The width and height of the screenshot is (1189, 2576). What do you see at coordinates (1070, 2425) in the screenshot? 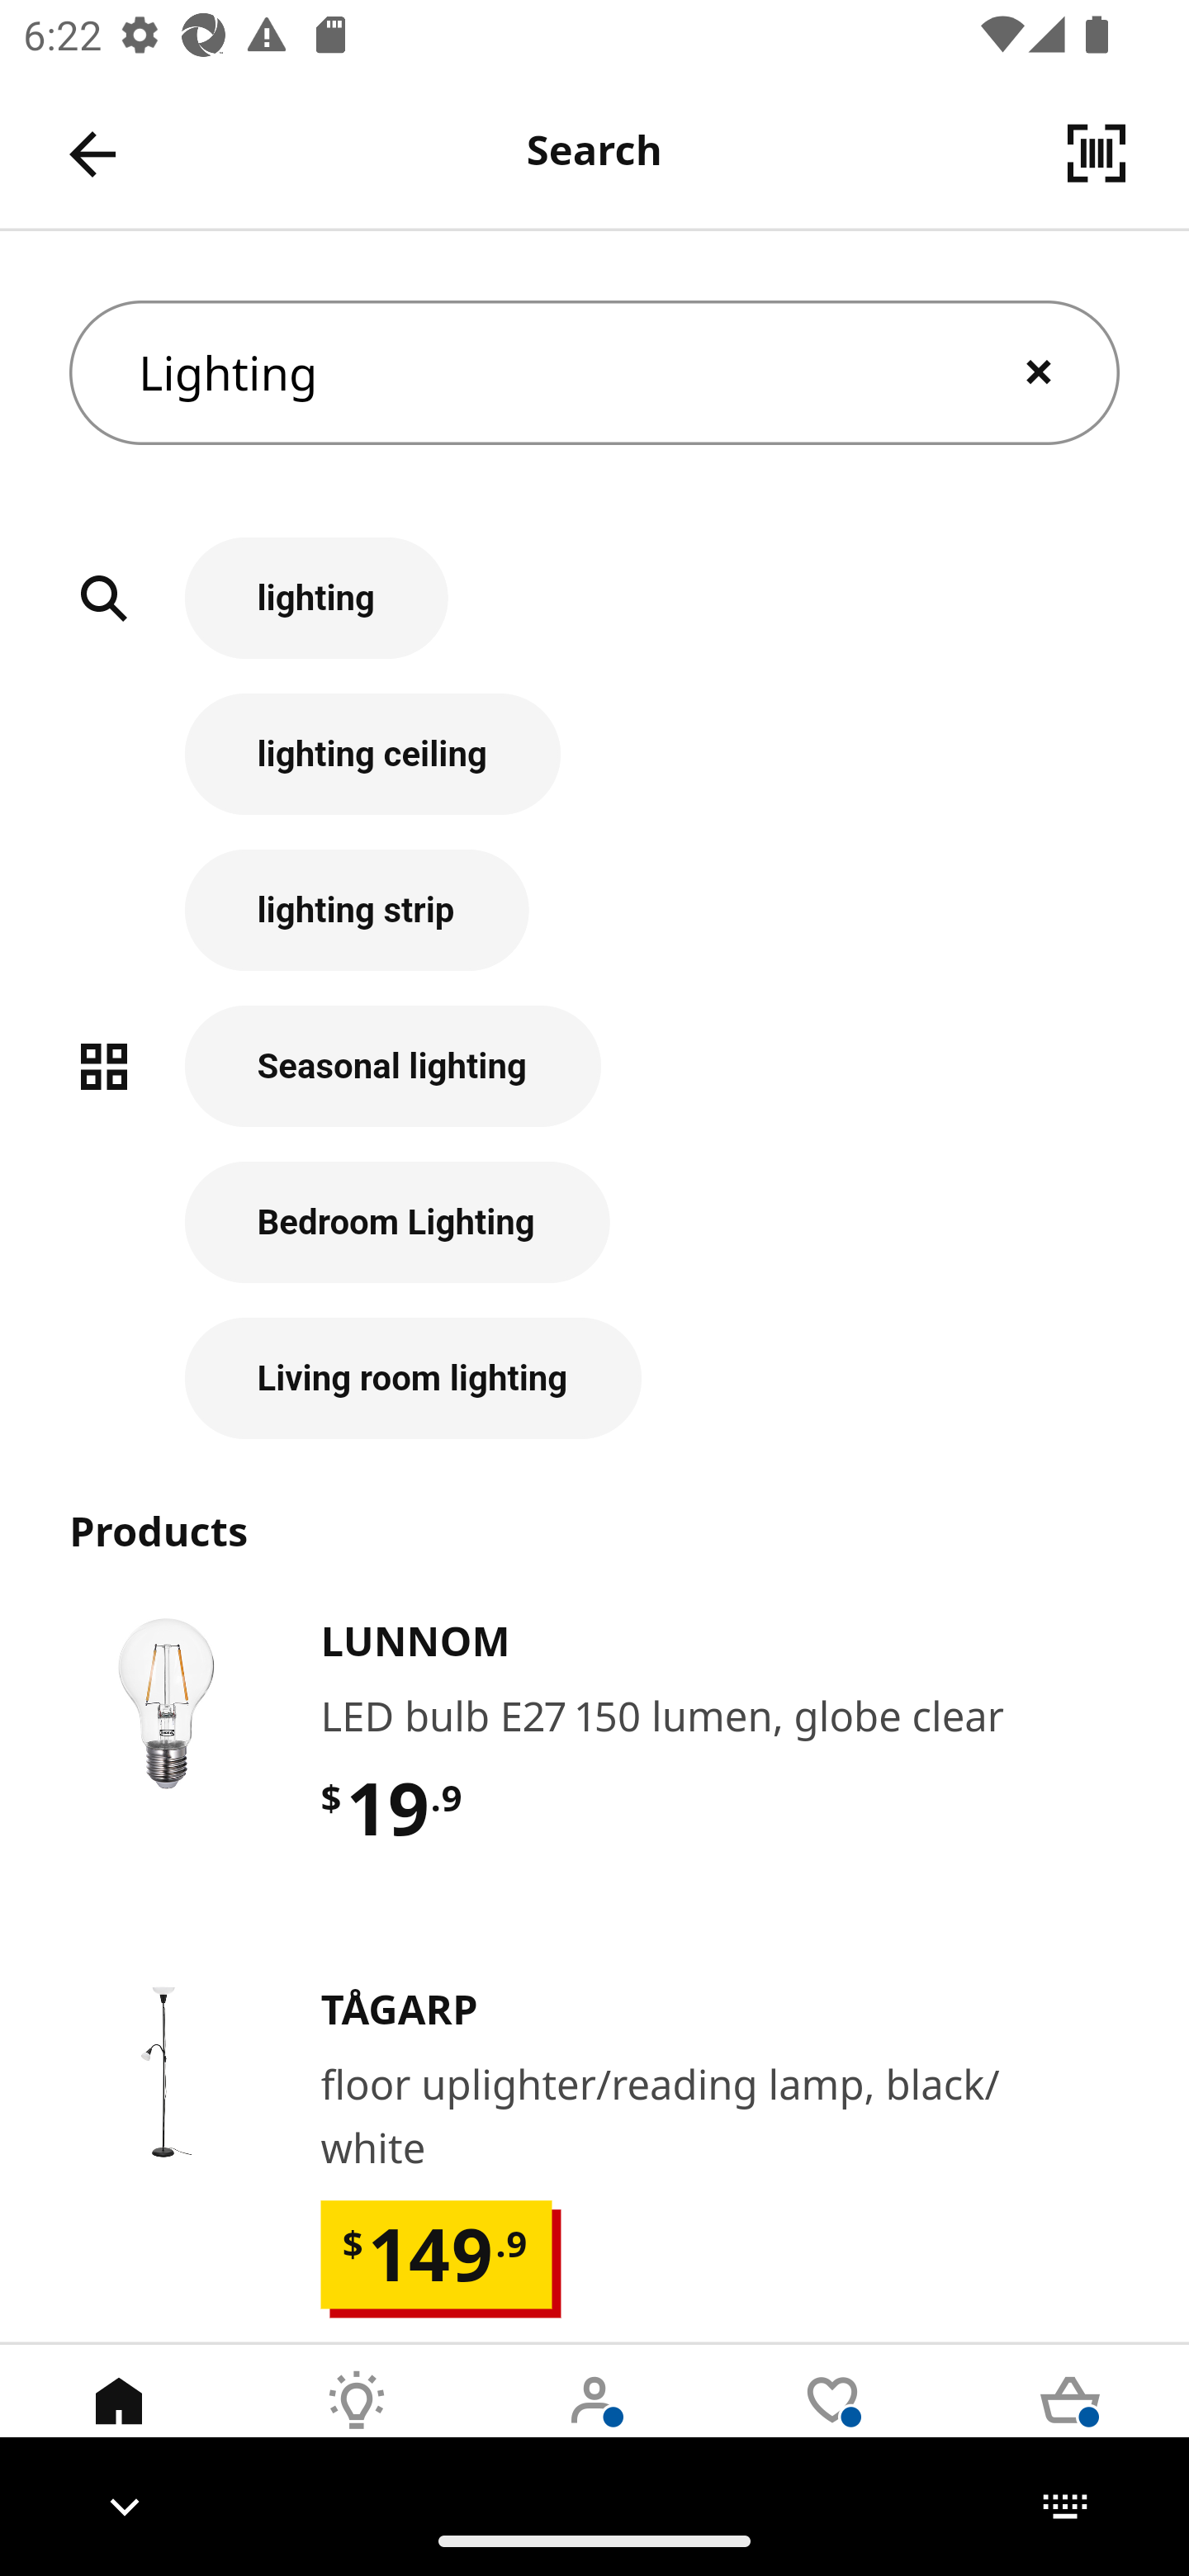
I see `Cart
Tab 5 of 5` at bounding box center [1070, 2425].